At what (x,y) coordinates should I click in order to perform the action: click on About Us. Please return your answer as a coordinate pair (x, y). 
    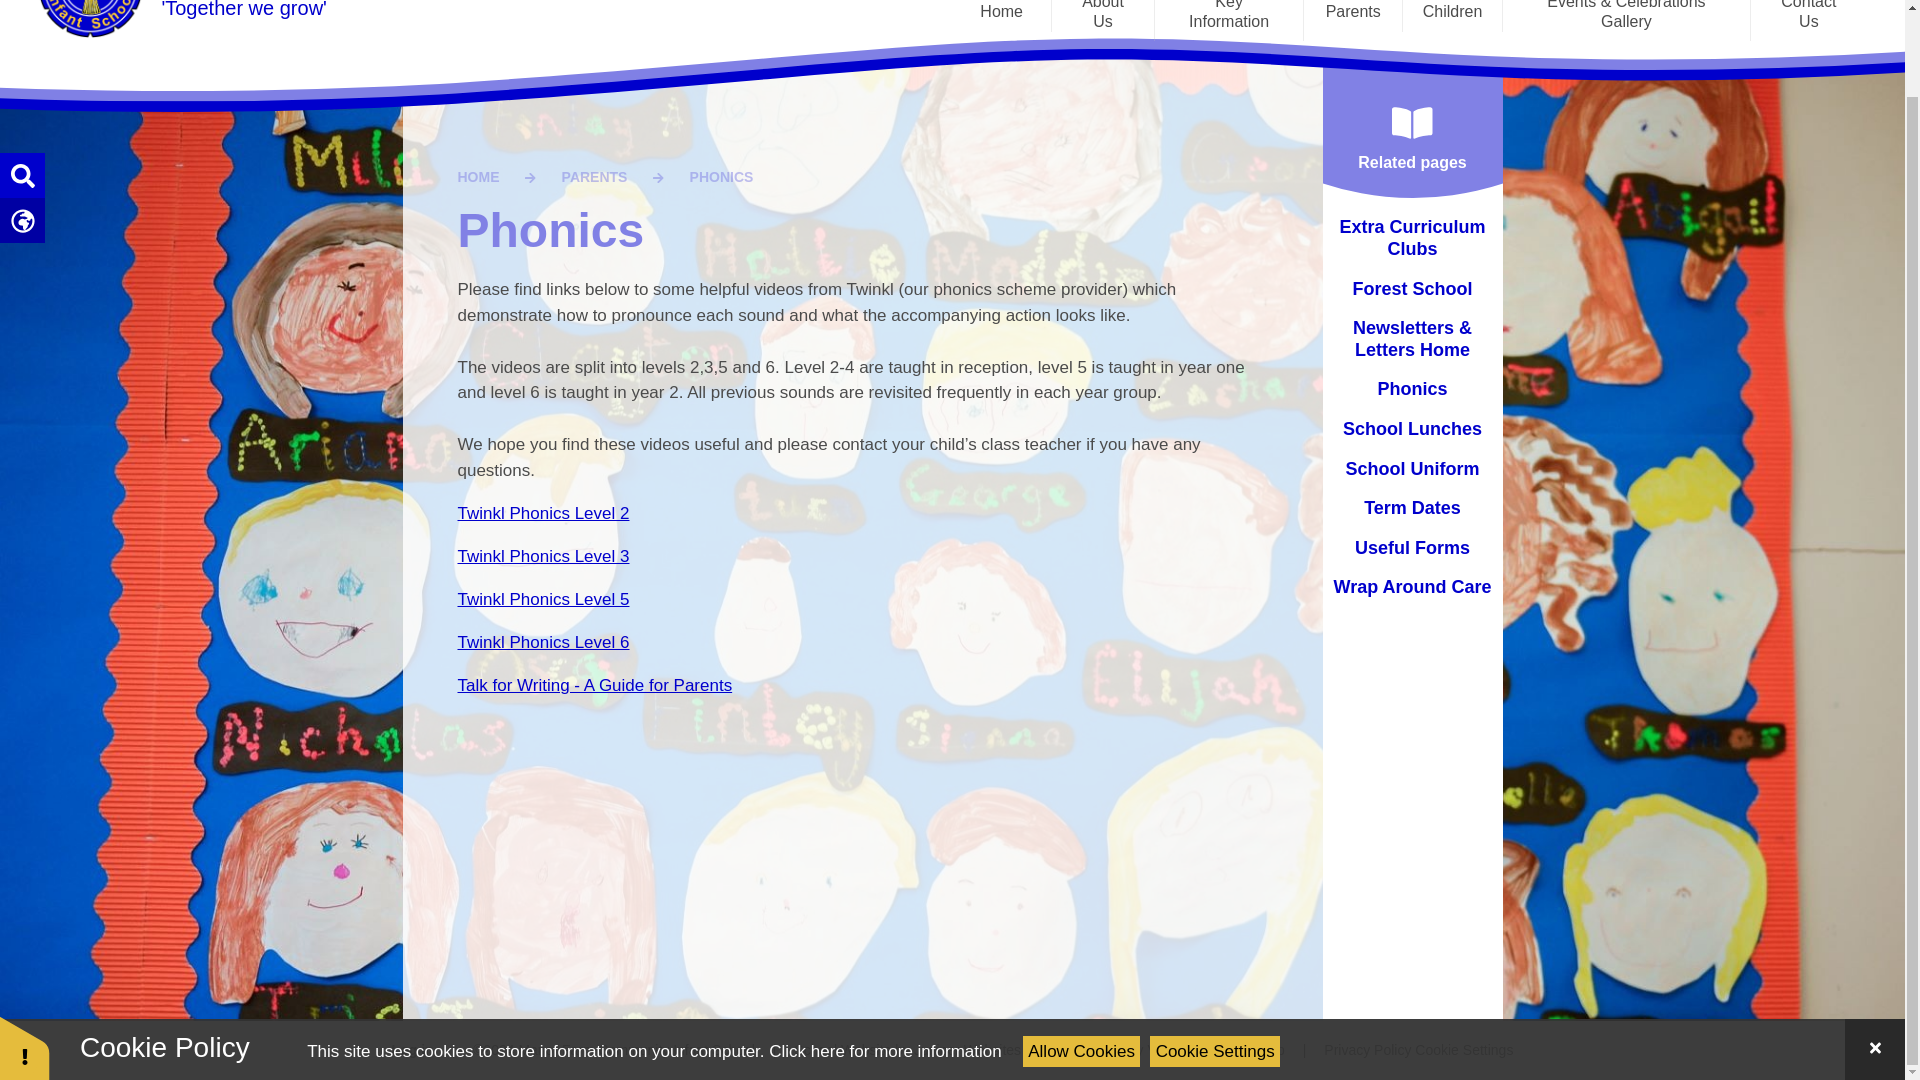
    Looking at the image, I should click on (1102, 20).